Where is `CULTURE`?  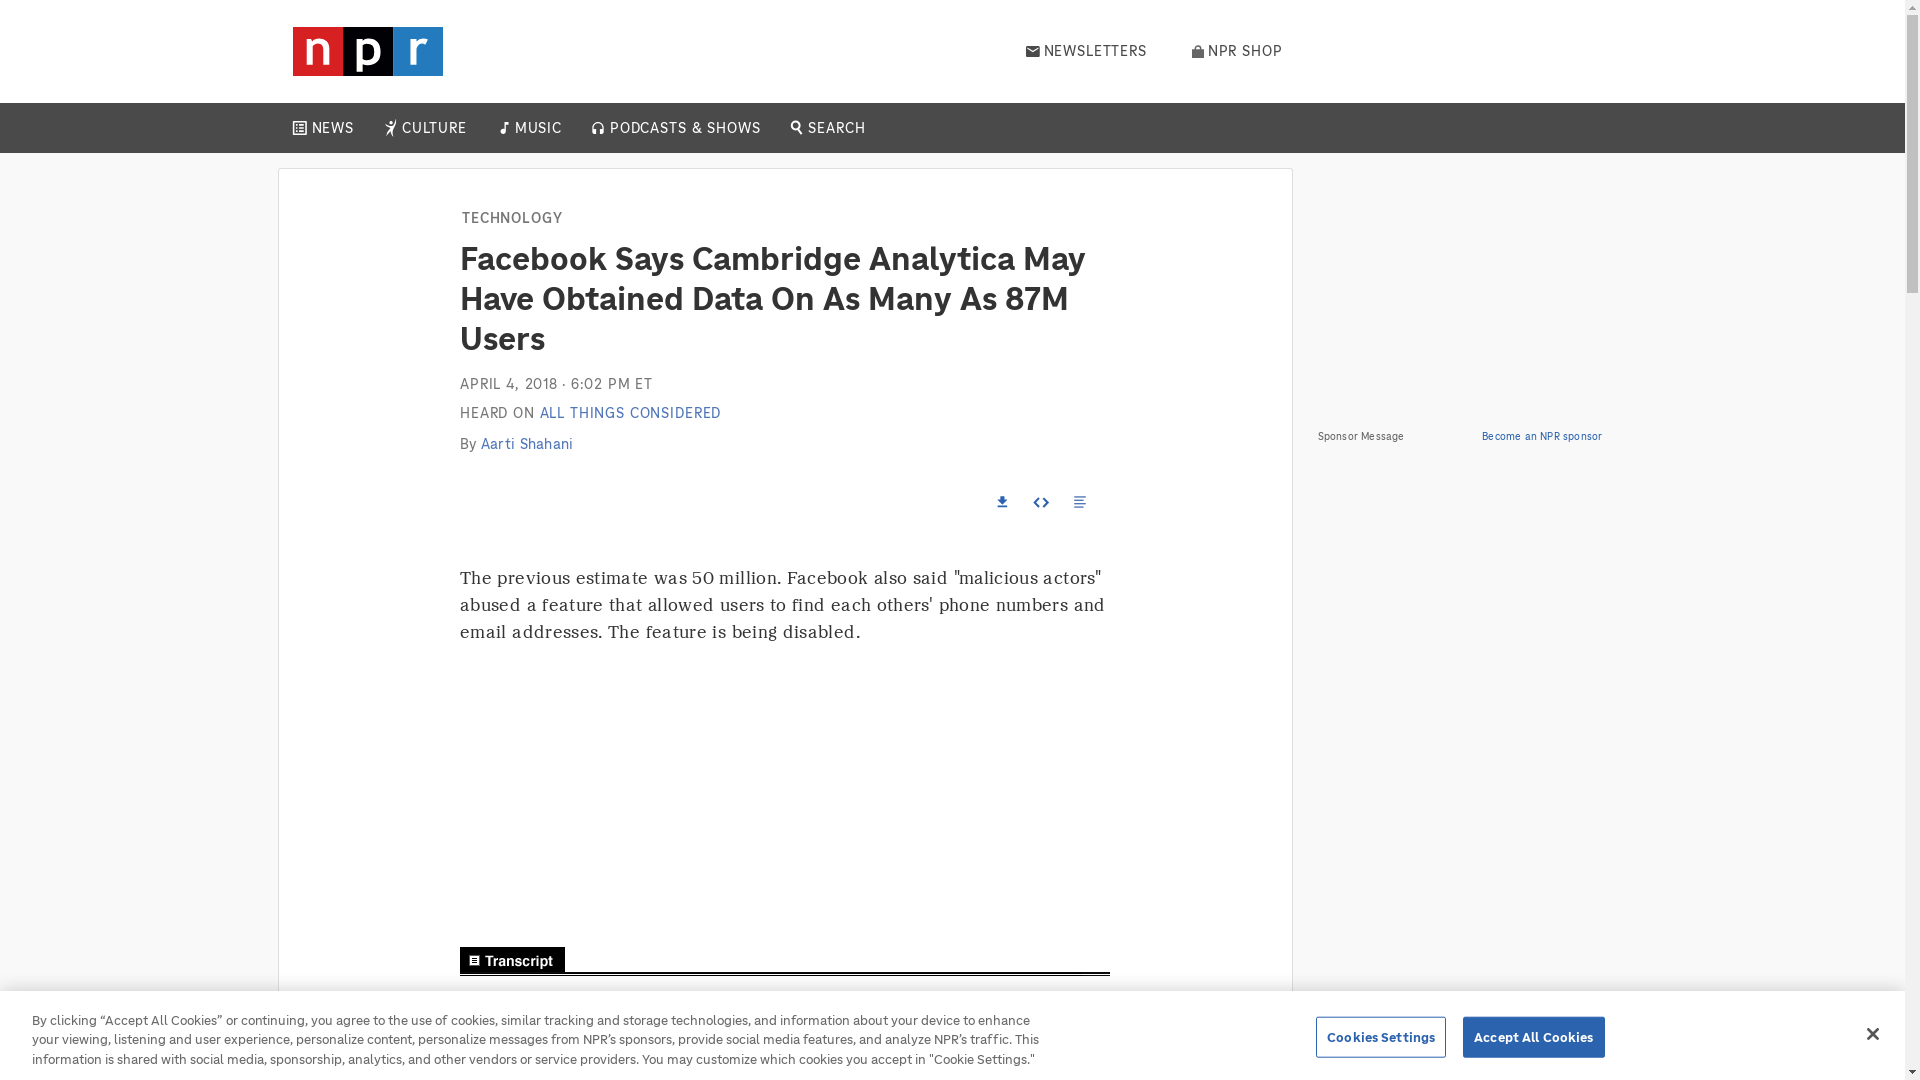 CULTURE is located at coordinates (434, 128).